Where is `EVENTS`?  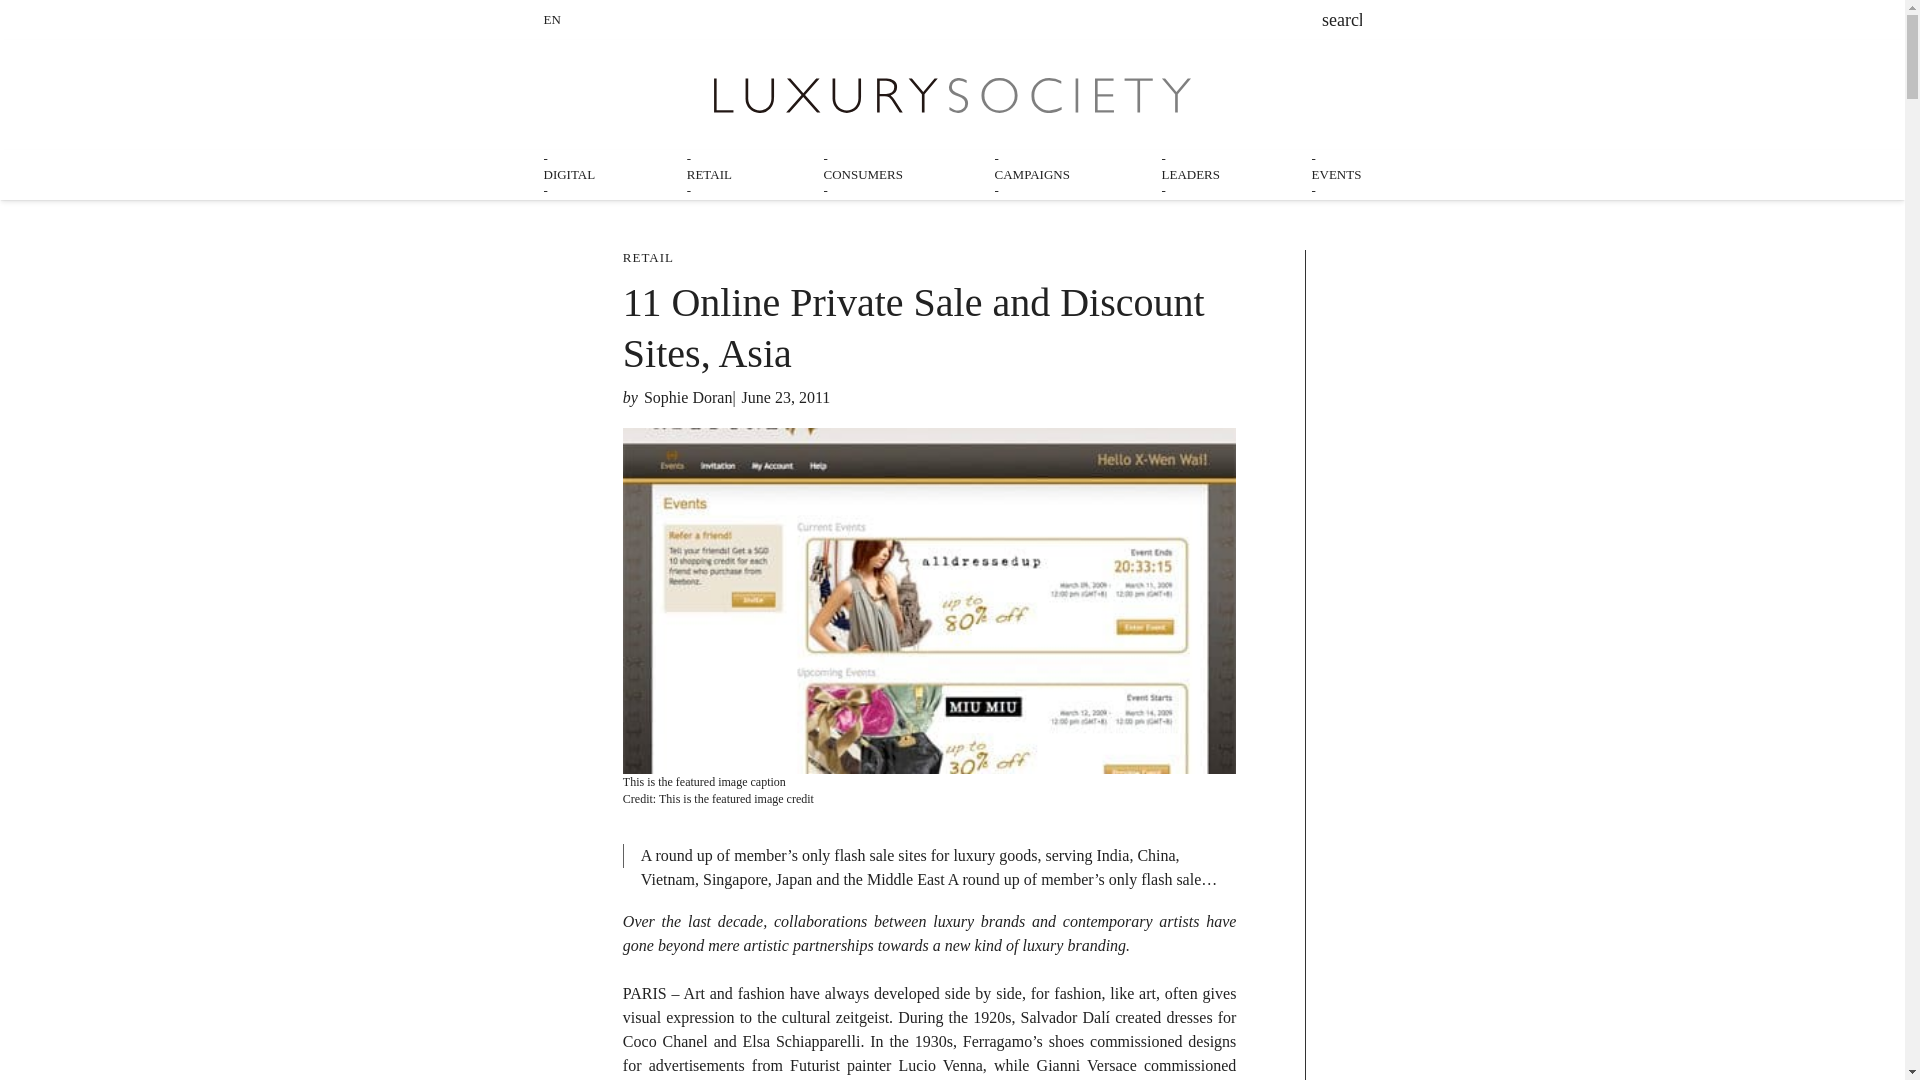
EVENTS is located at coordinates (1336, 174).